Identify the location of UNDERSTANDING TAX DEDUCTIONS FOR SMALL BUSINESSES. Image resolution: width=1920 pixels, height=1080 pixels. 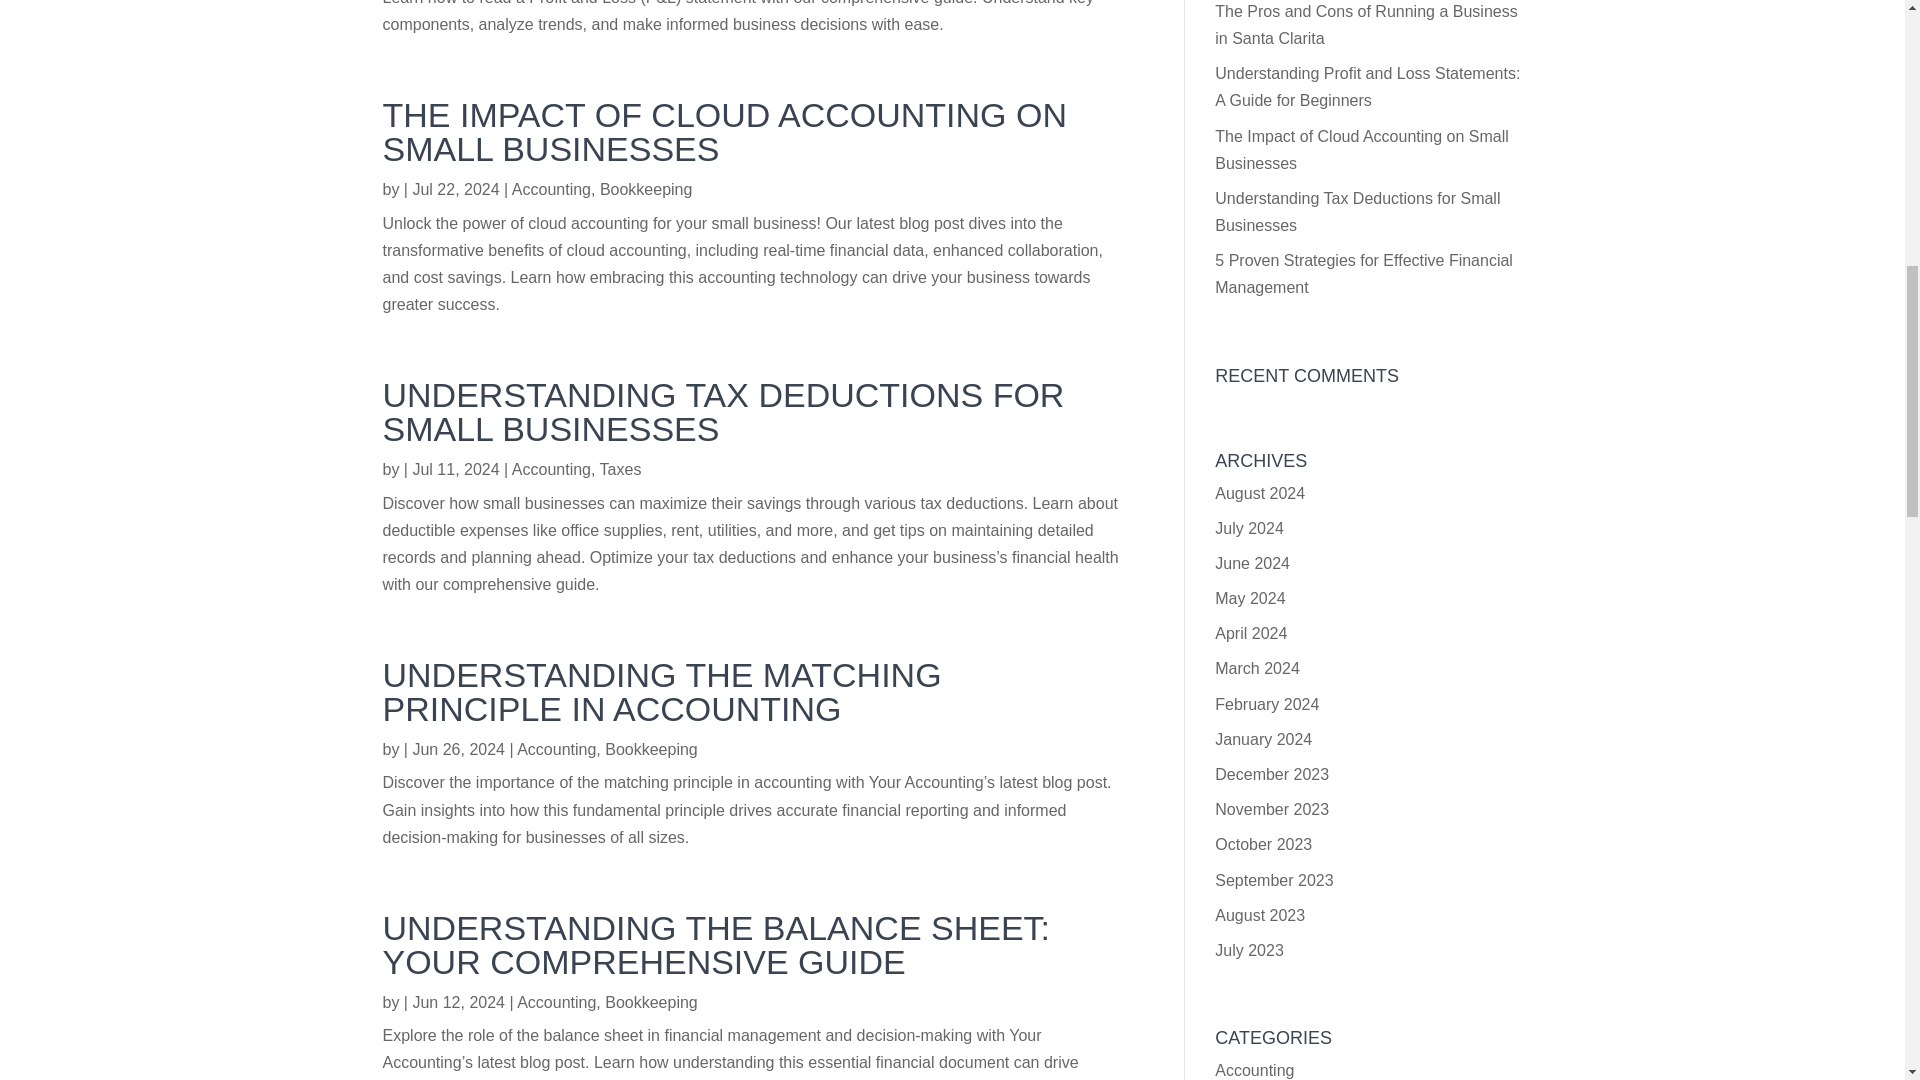
(722, 412).